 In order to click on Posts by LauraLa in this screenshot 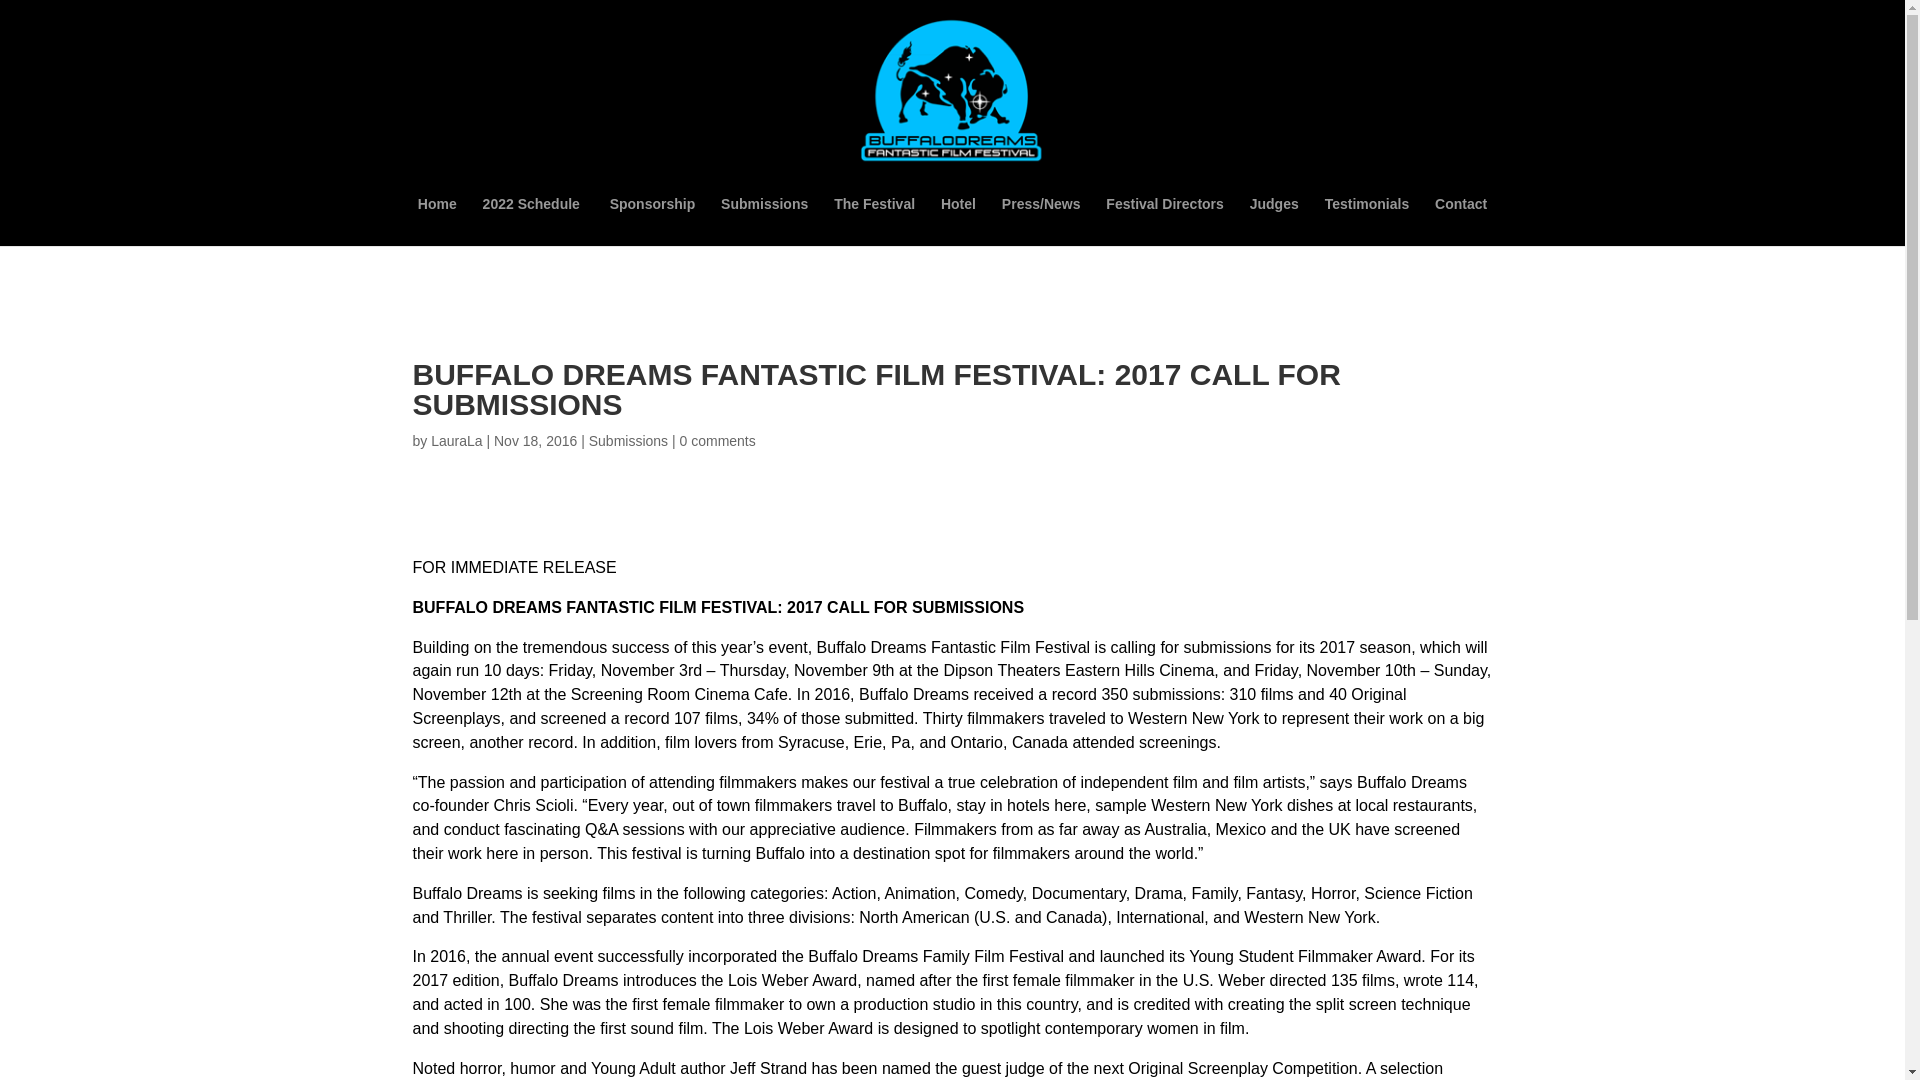, I will do `click(456, 441)`.